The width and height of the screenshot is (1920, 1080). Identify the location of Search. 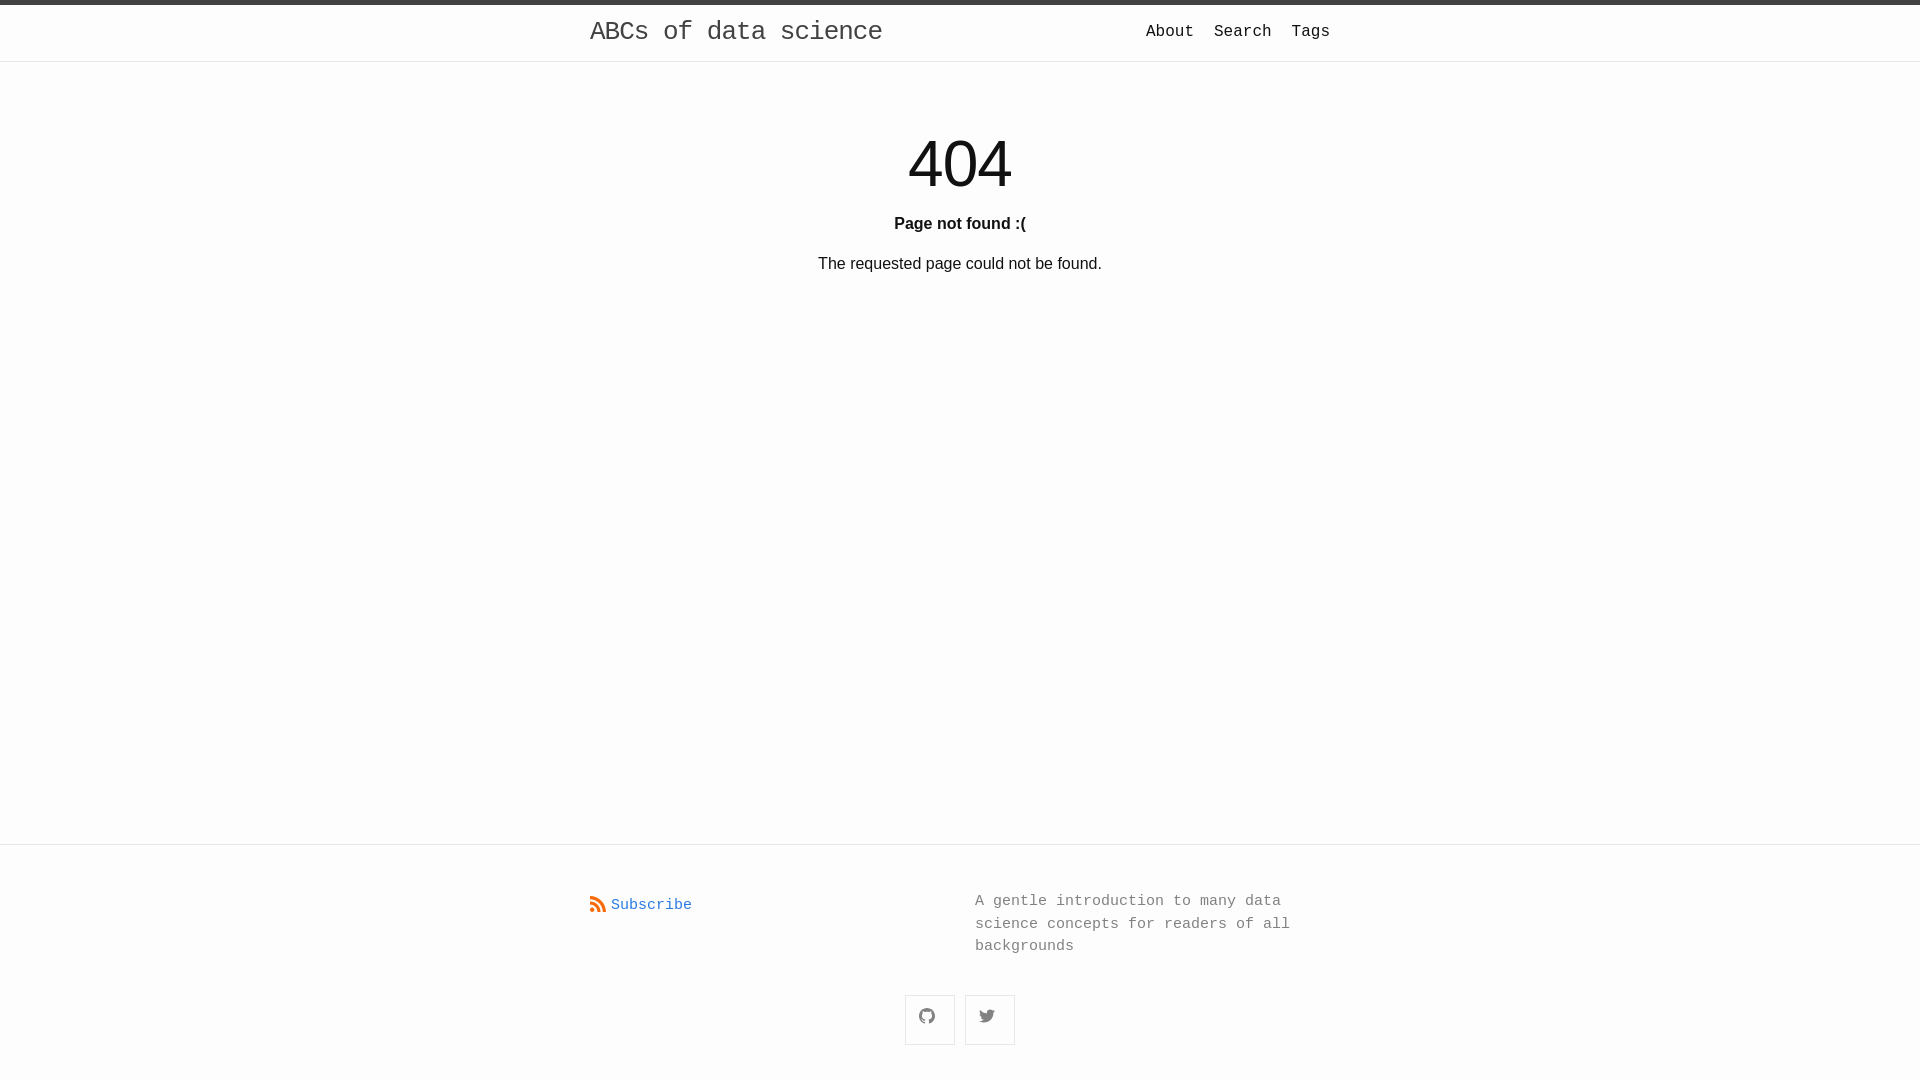
(1243, 32).